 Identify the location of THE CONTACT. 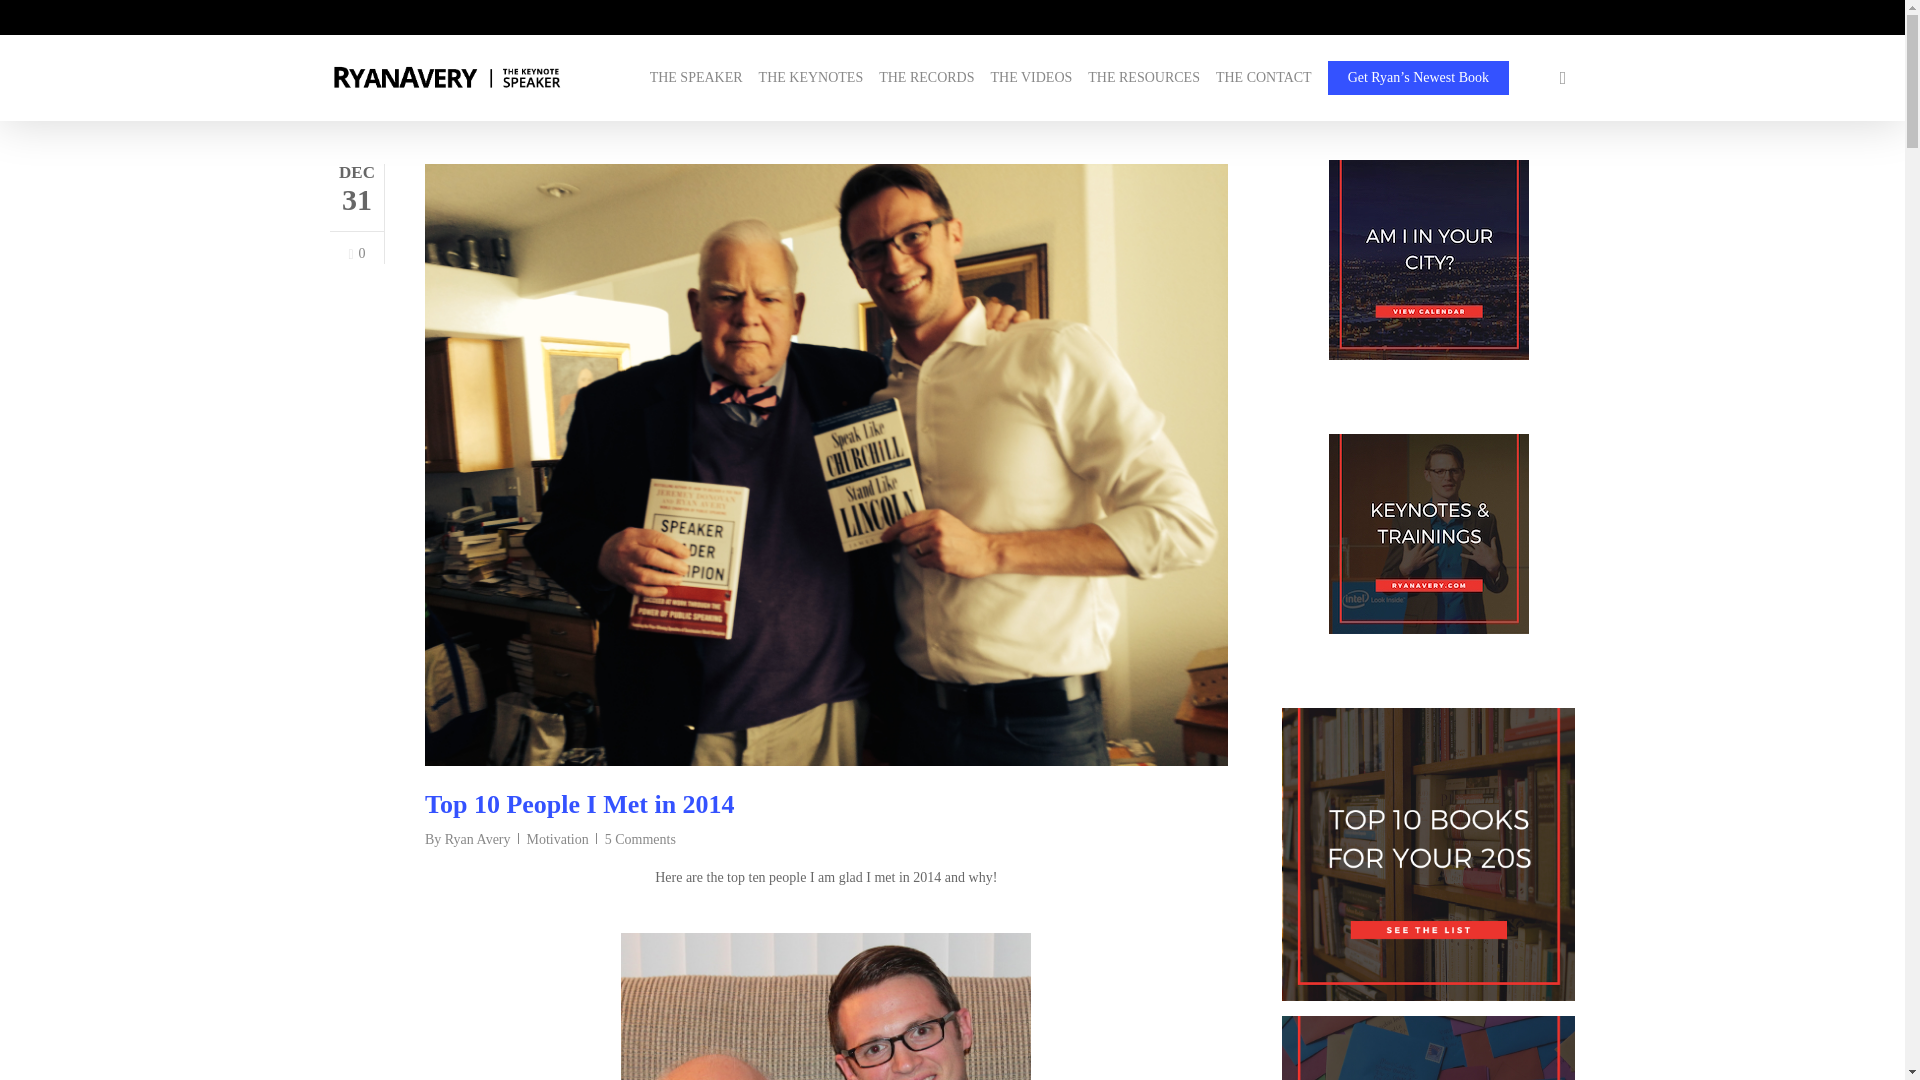
(1263, 78).